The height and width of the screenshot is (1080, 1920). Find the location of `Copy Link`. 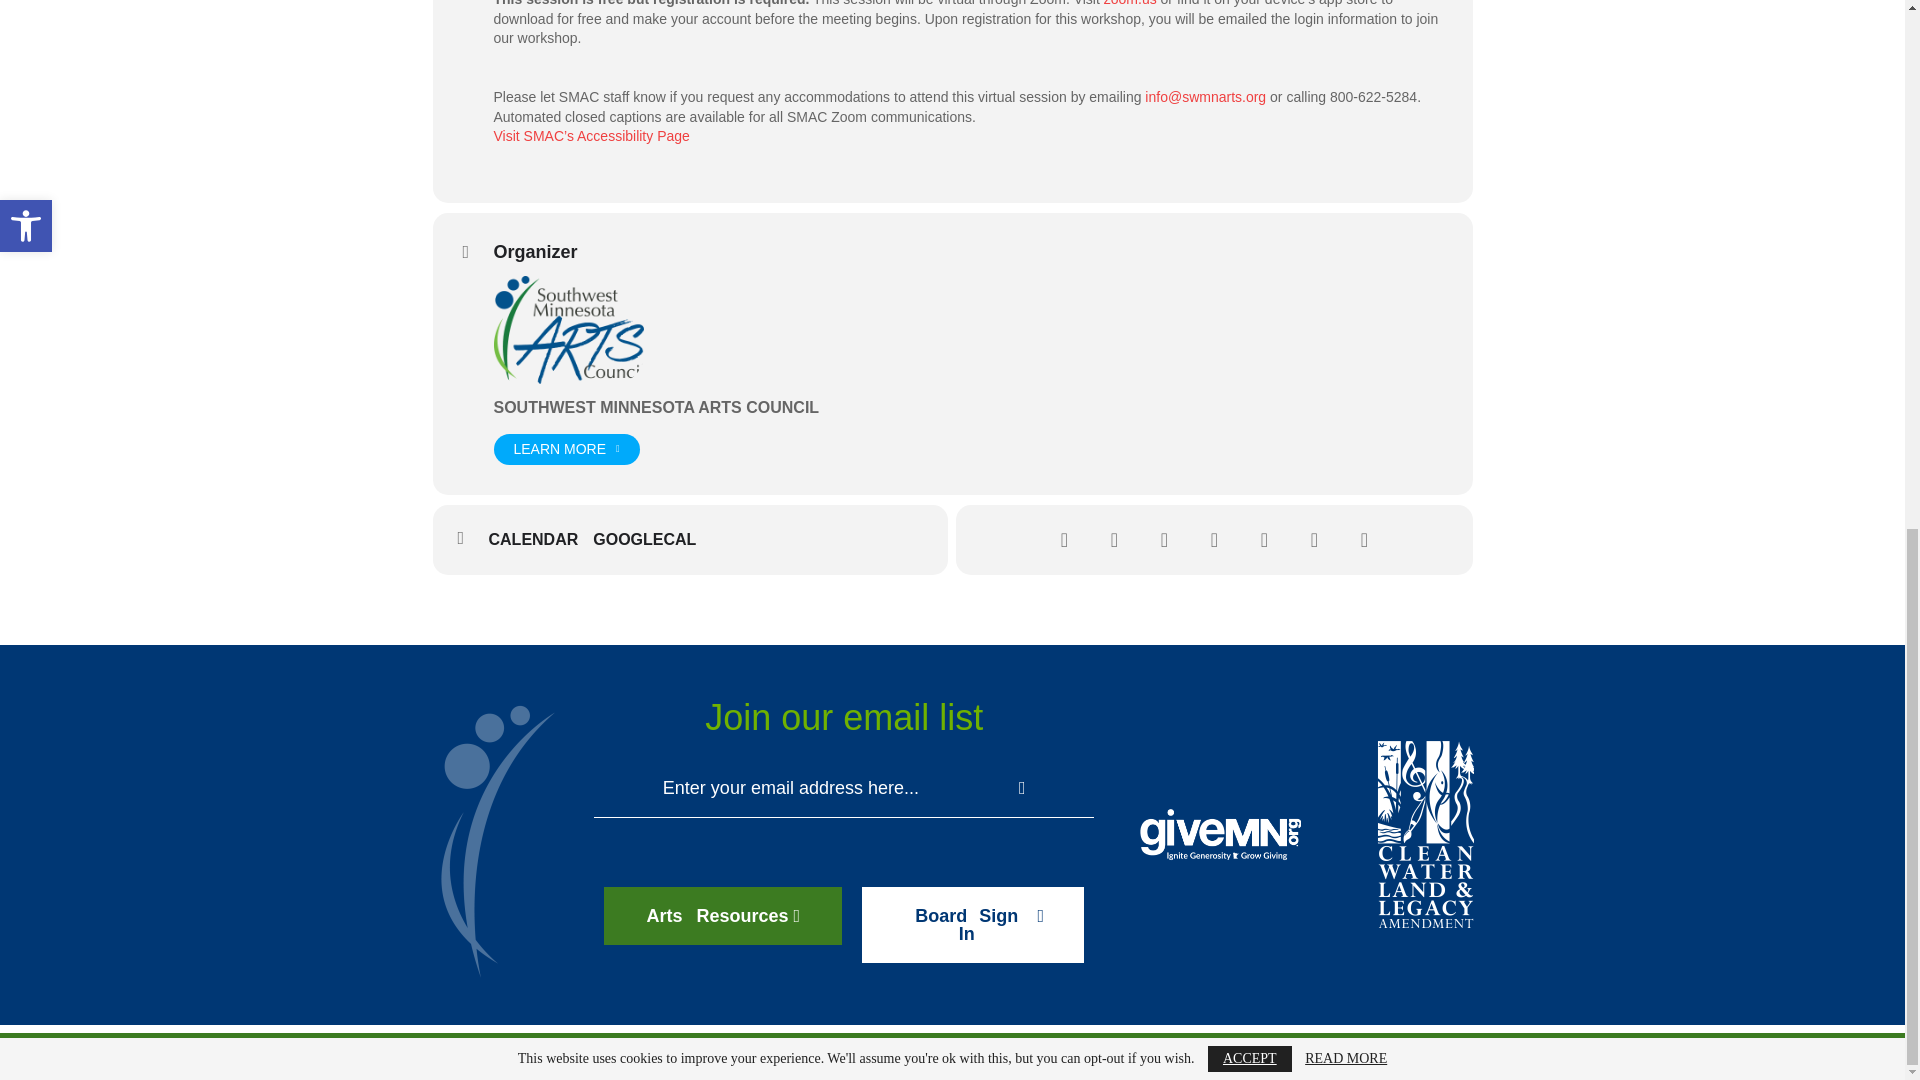

Copy Link is located at coordinates (1313, 540).